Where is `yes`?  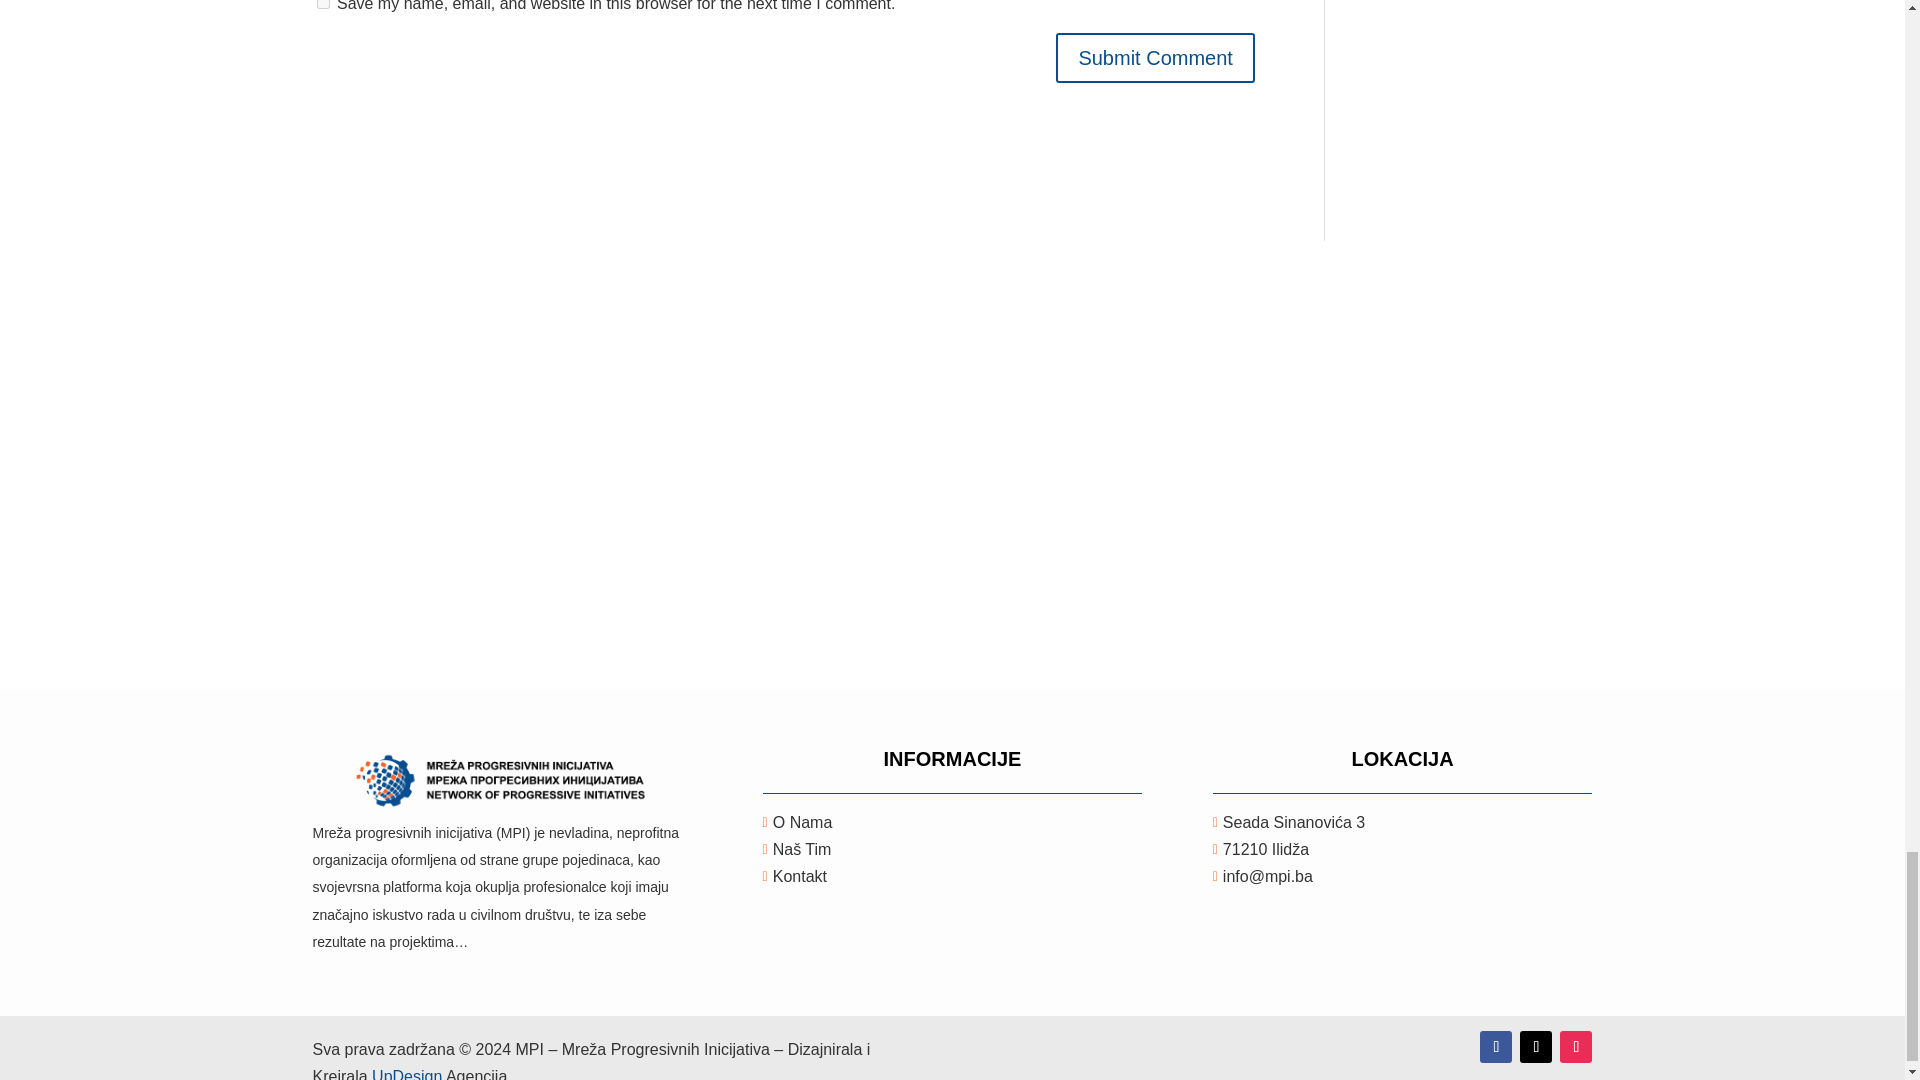
yes is located at coordinates (322, 4).